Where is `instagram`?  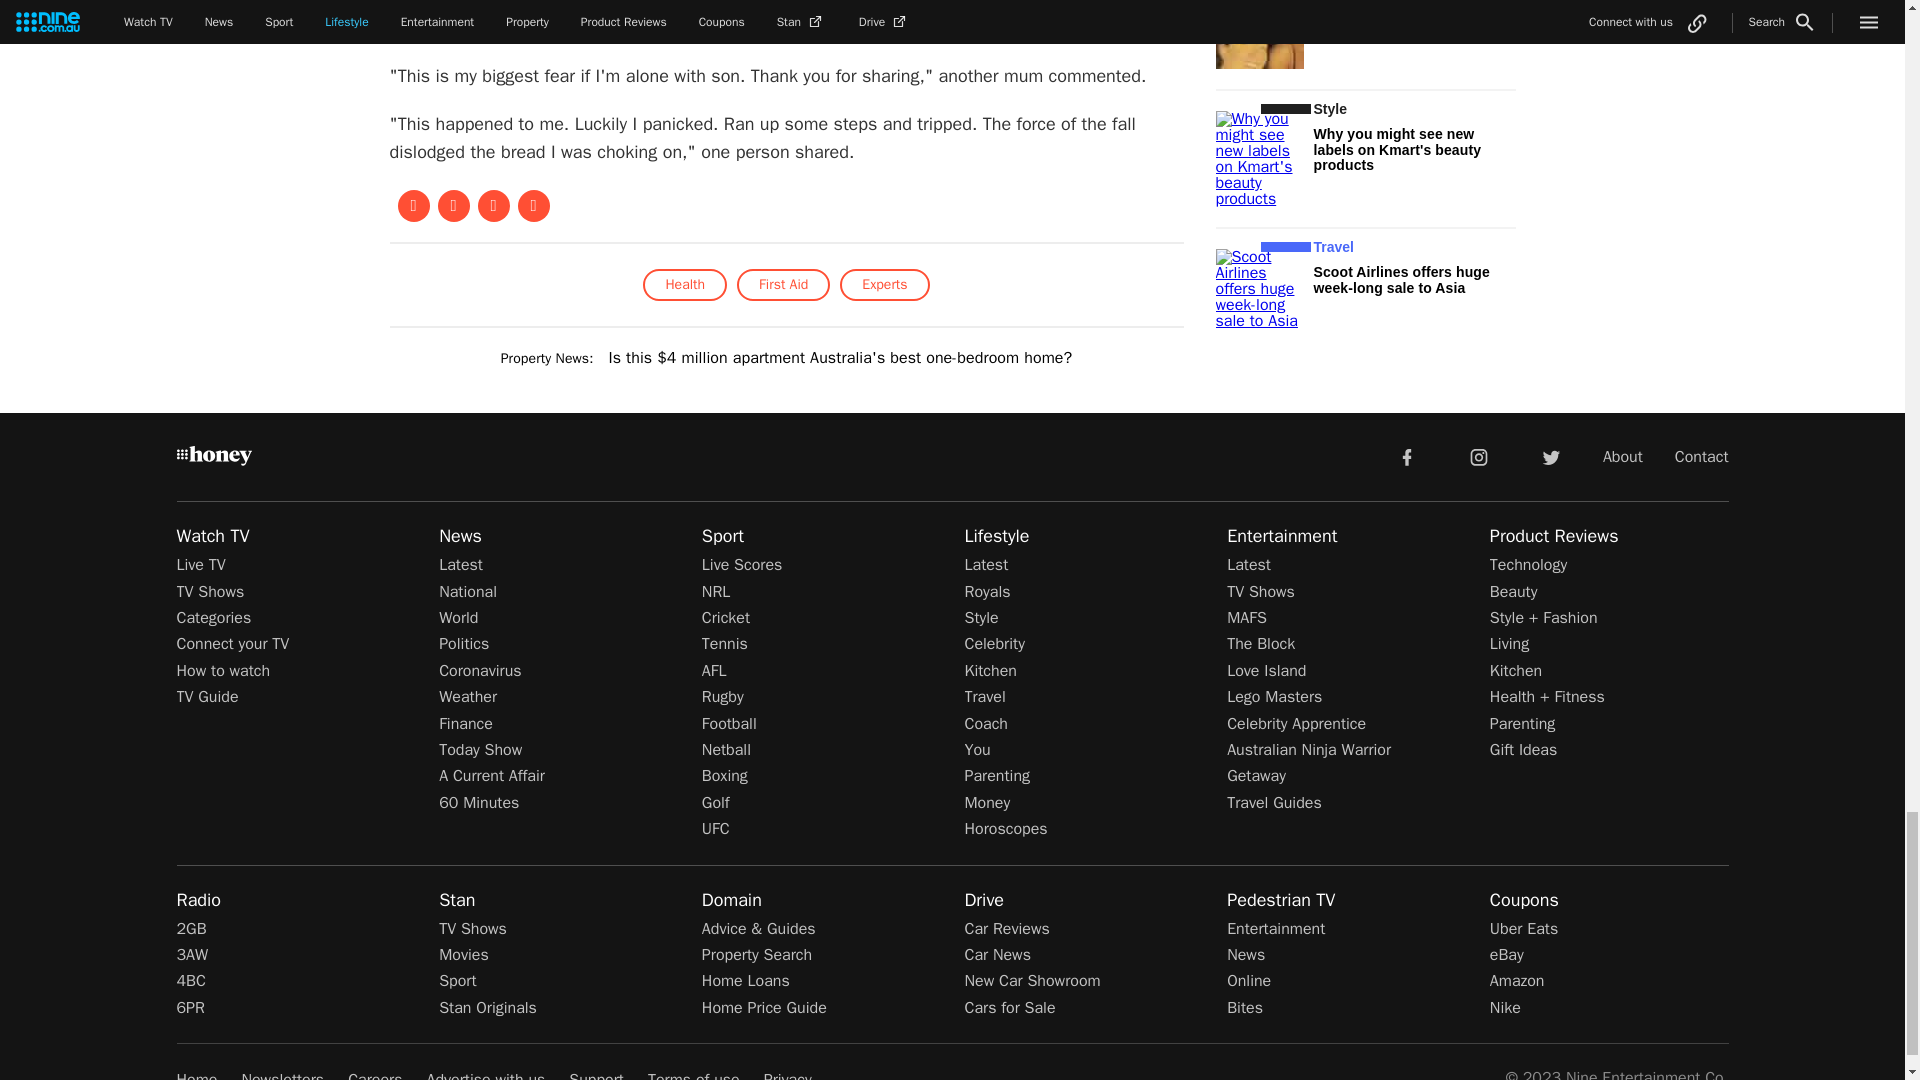
instagram is located at coordinates (1479, 456).